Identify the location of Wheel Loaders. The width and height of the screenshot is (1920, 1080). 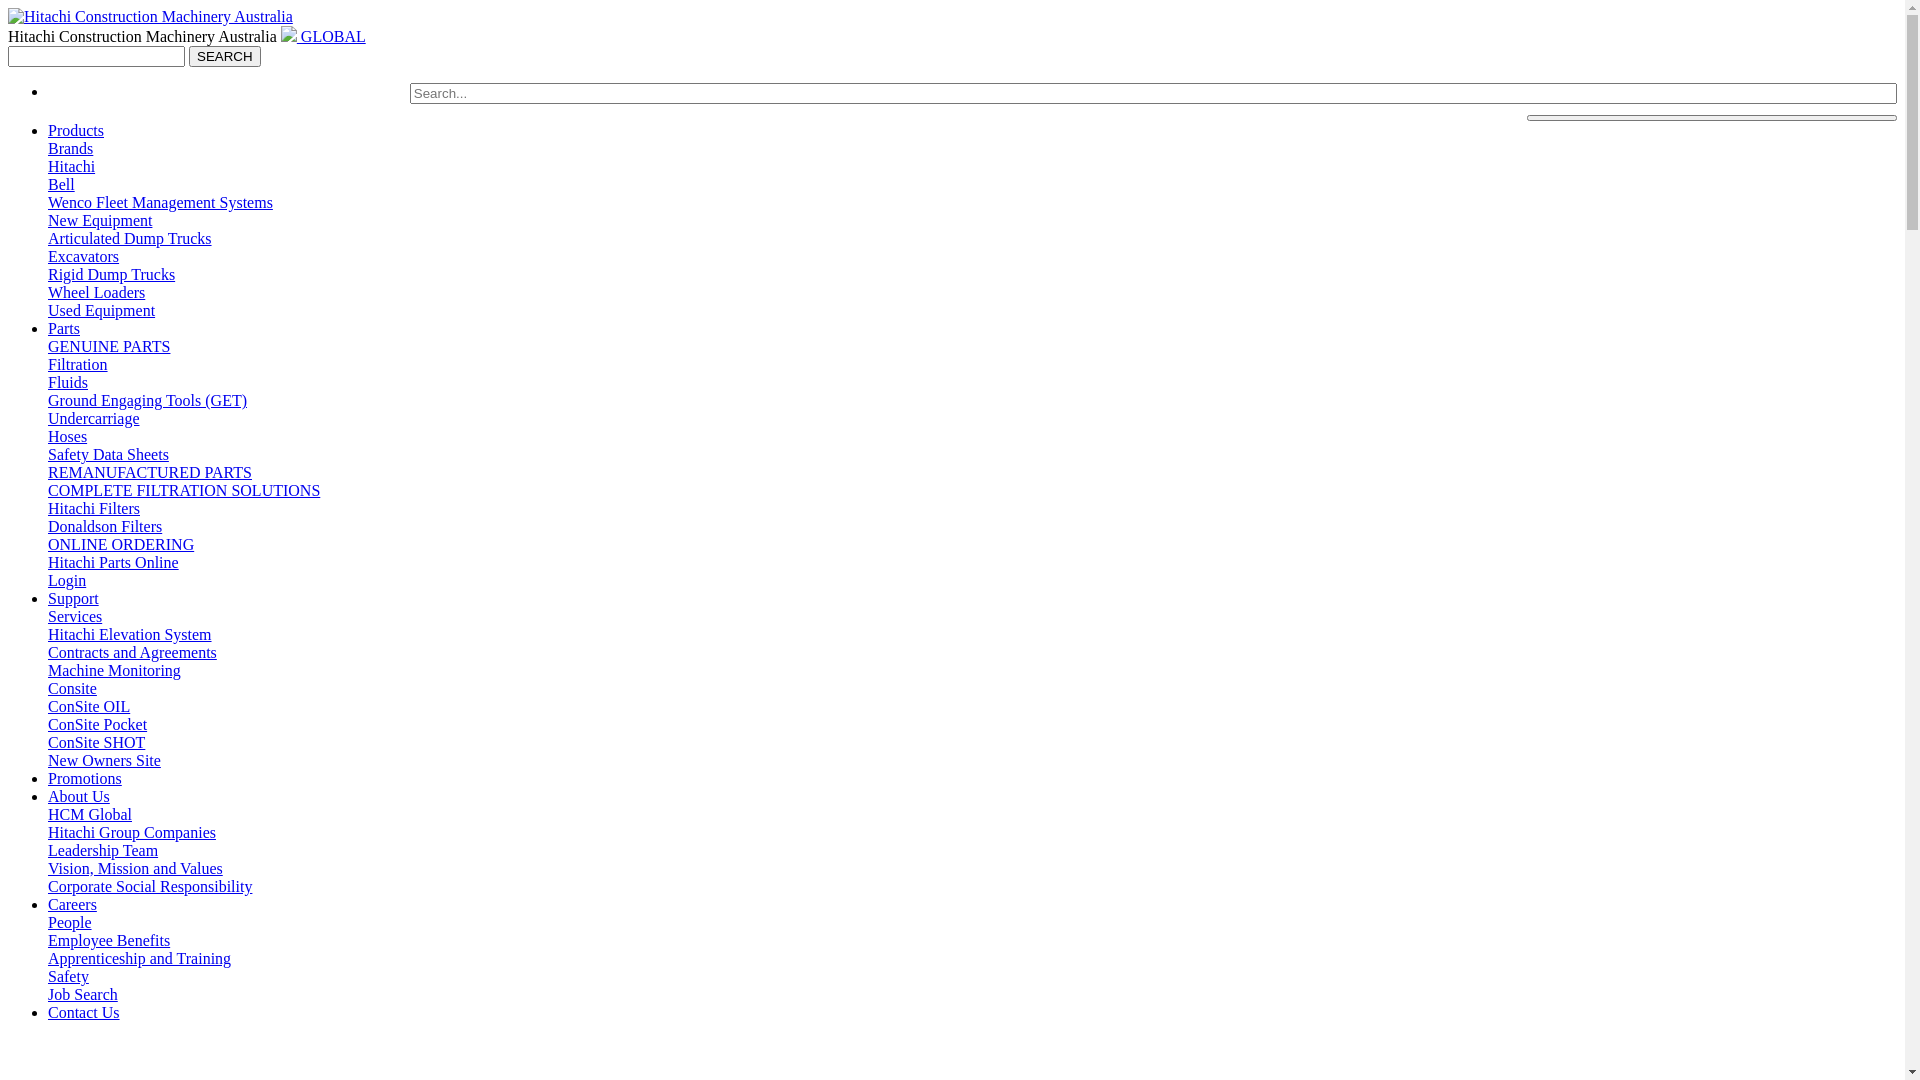
(96, 292).